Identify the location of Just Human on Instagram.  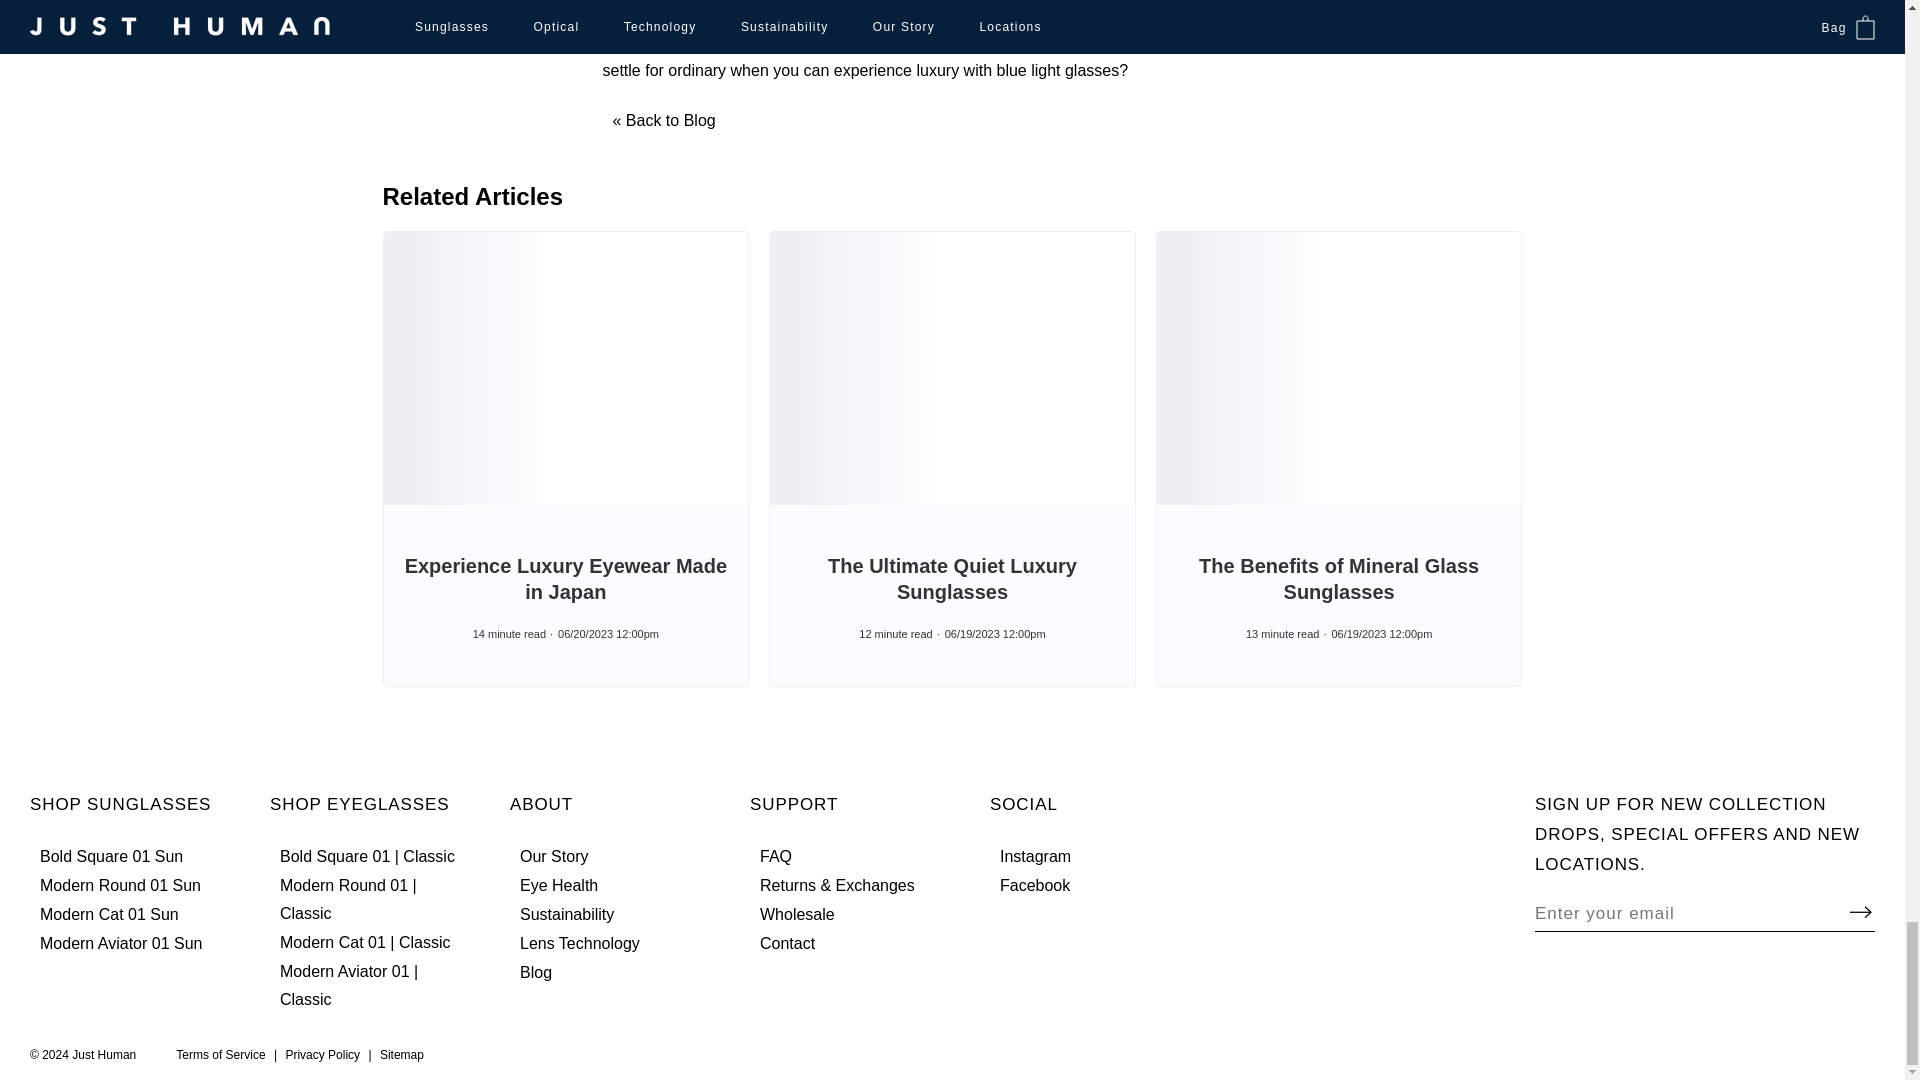
(1036, 856).